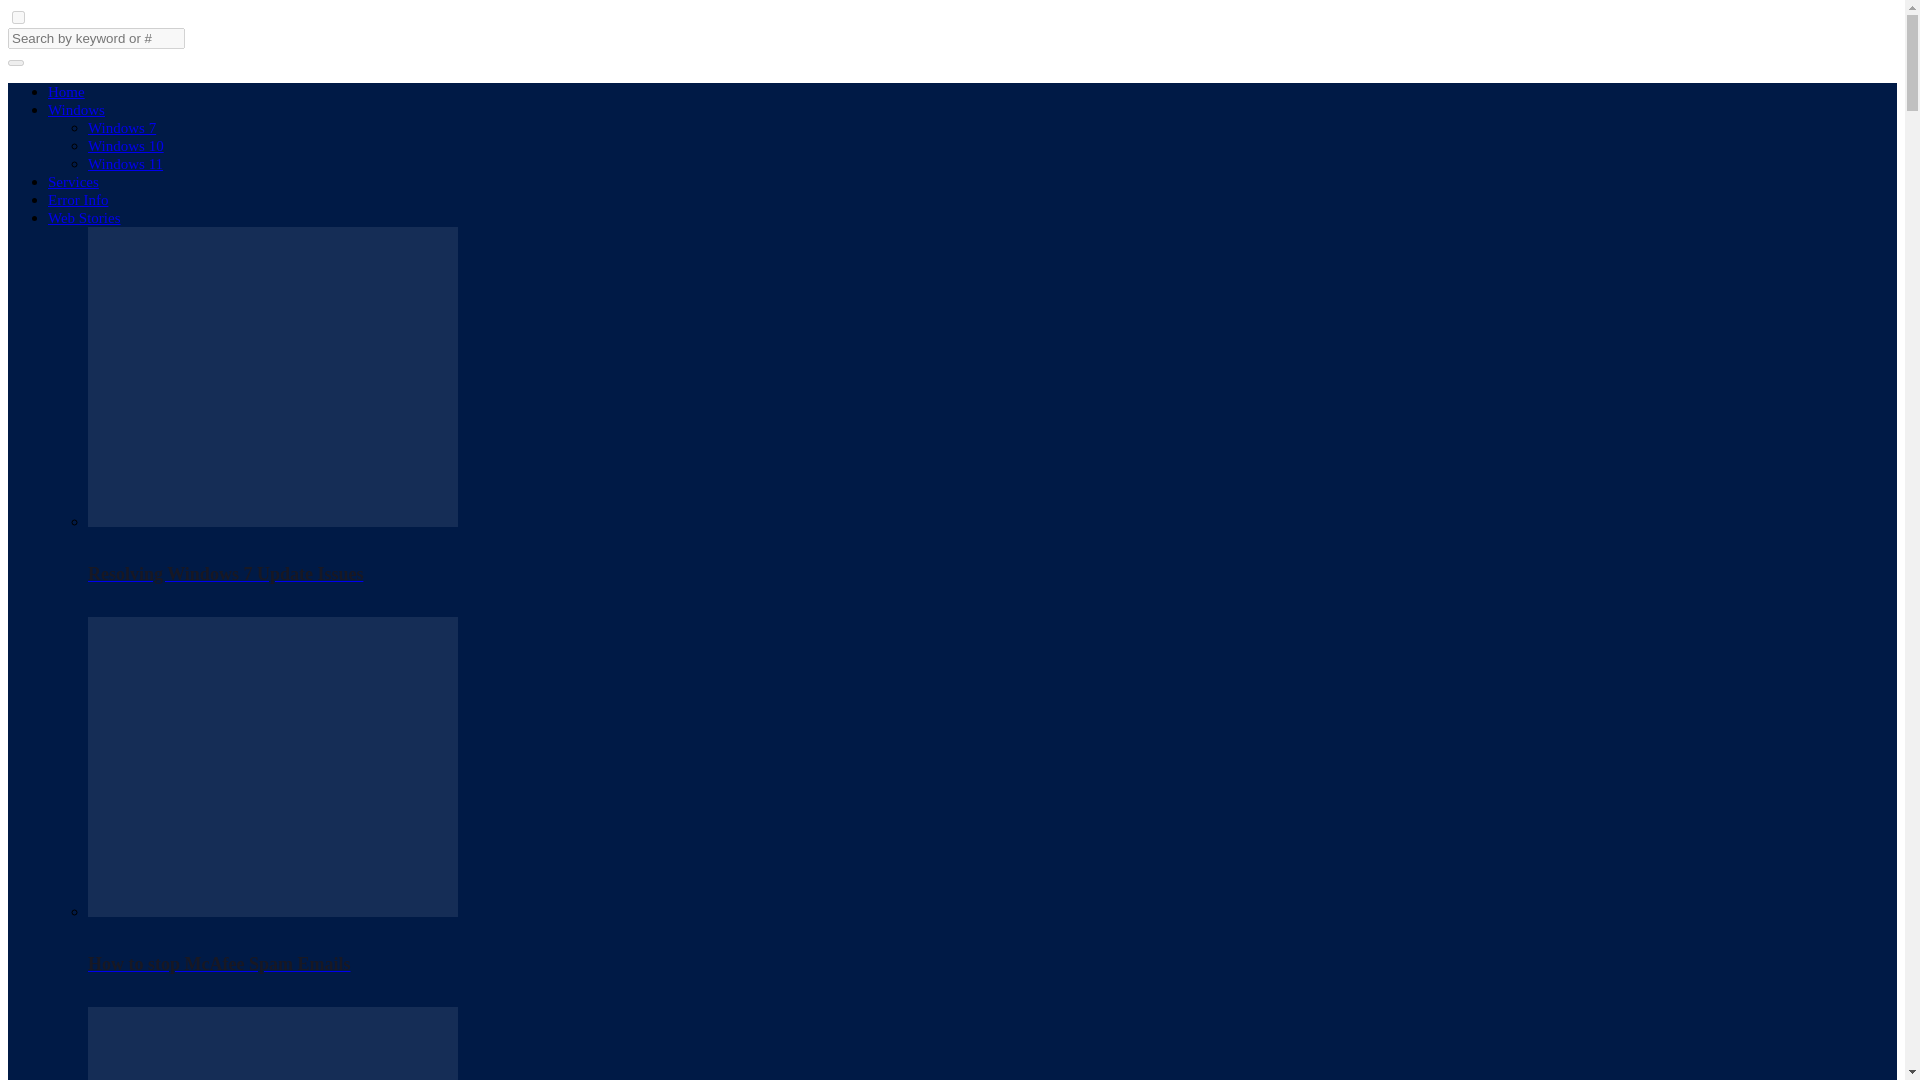 Image resolution: width=1920 pixels, height=1080 pixels. What do you see at coordinates (76, 109) in the screenshot?
I see `Windows` at bounding box center [76, 109].